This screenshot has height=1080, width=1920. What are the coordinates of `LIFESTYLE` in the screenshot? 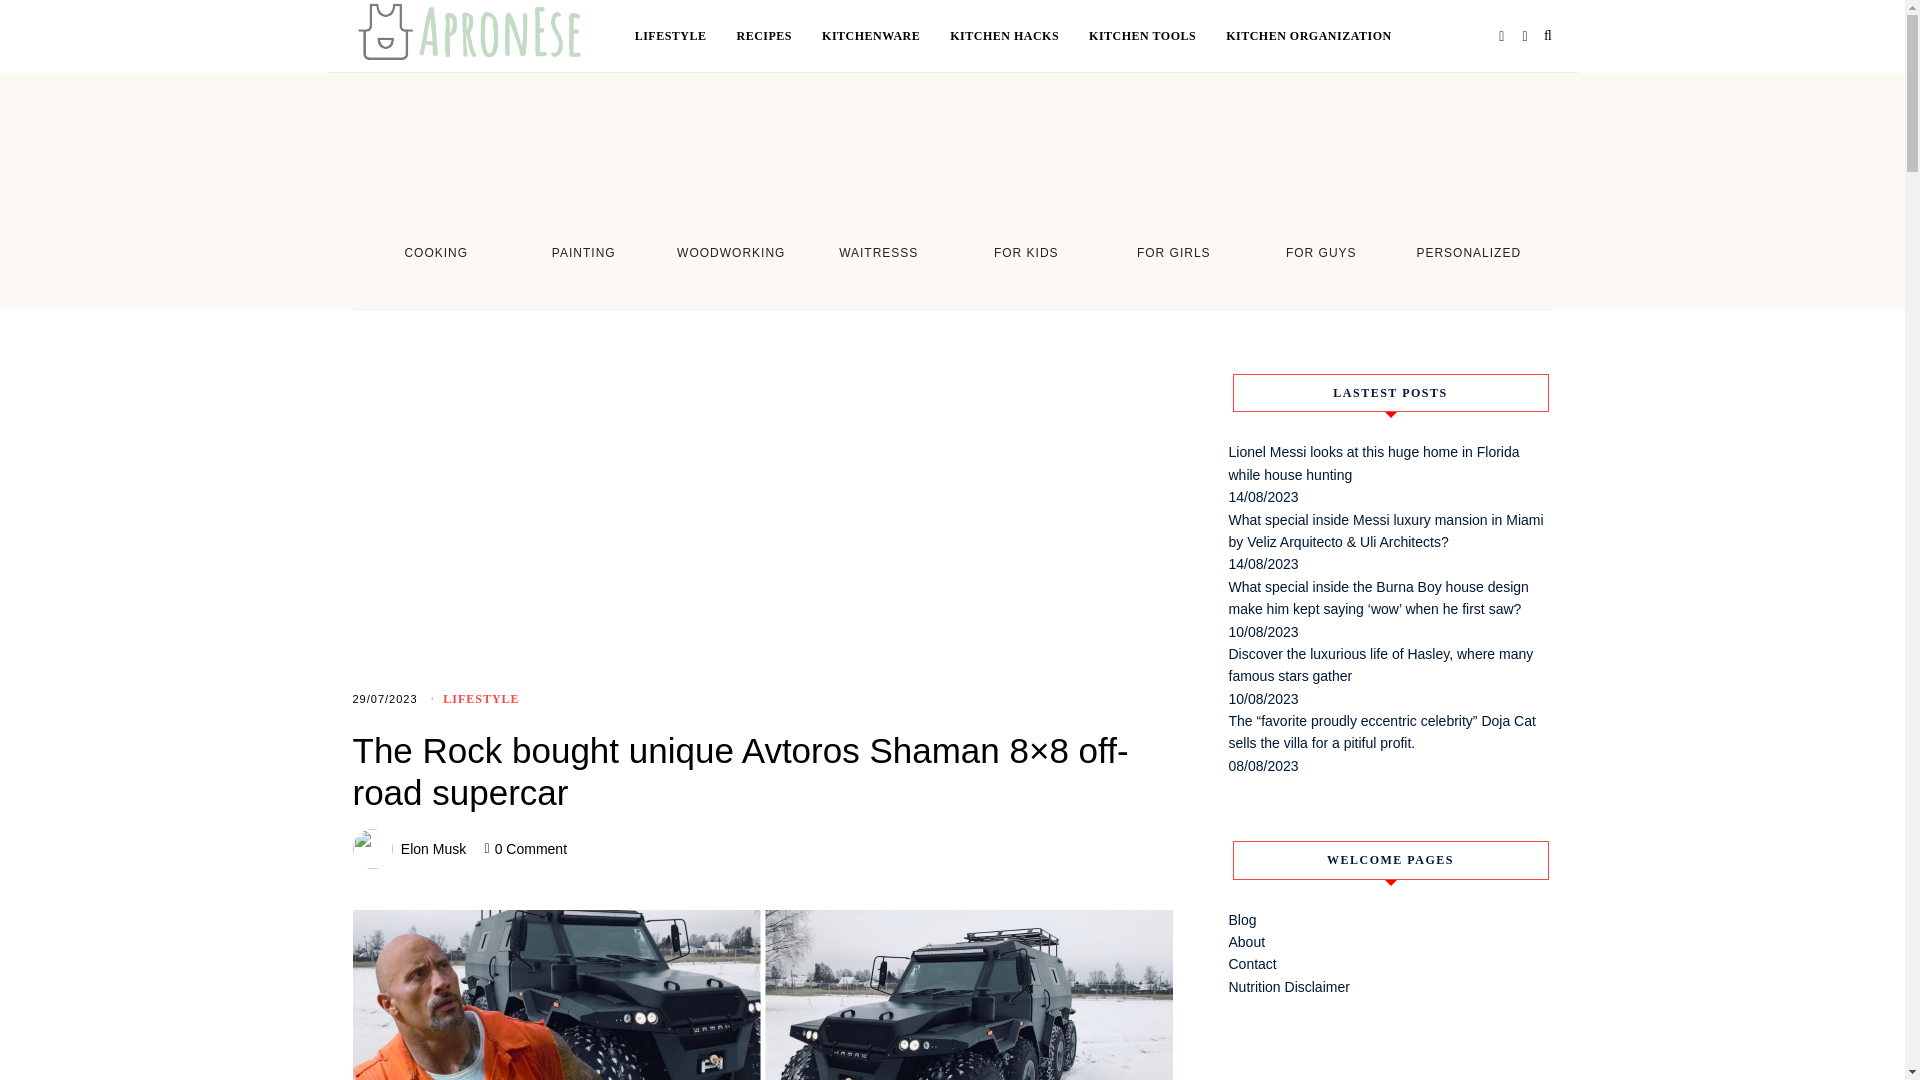 It's located at (686, 36).